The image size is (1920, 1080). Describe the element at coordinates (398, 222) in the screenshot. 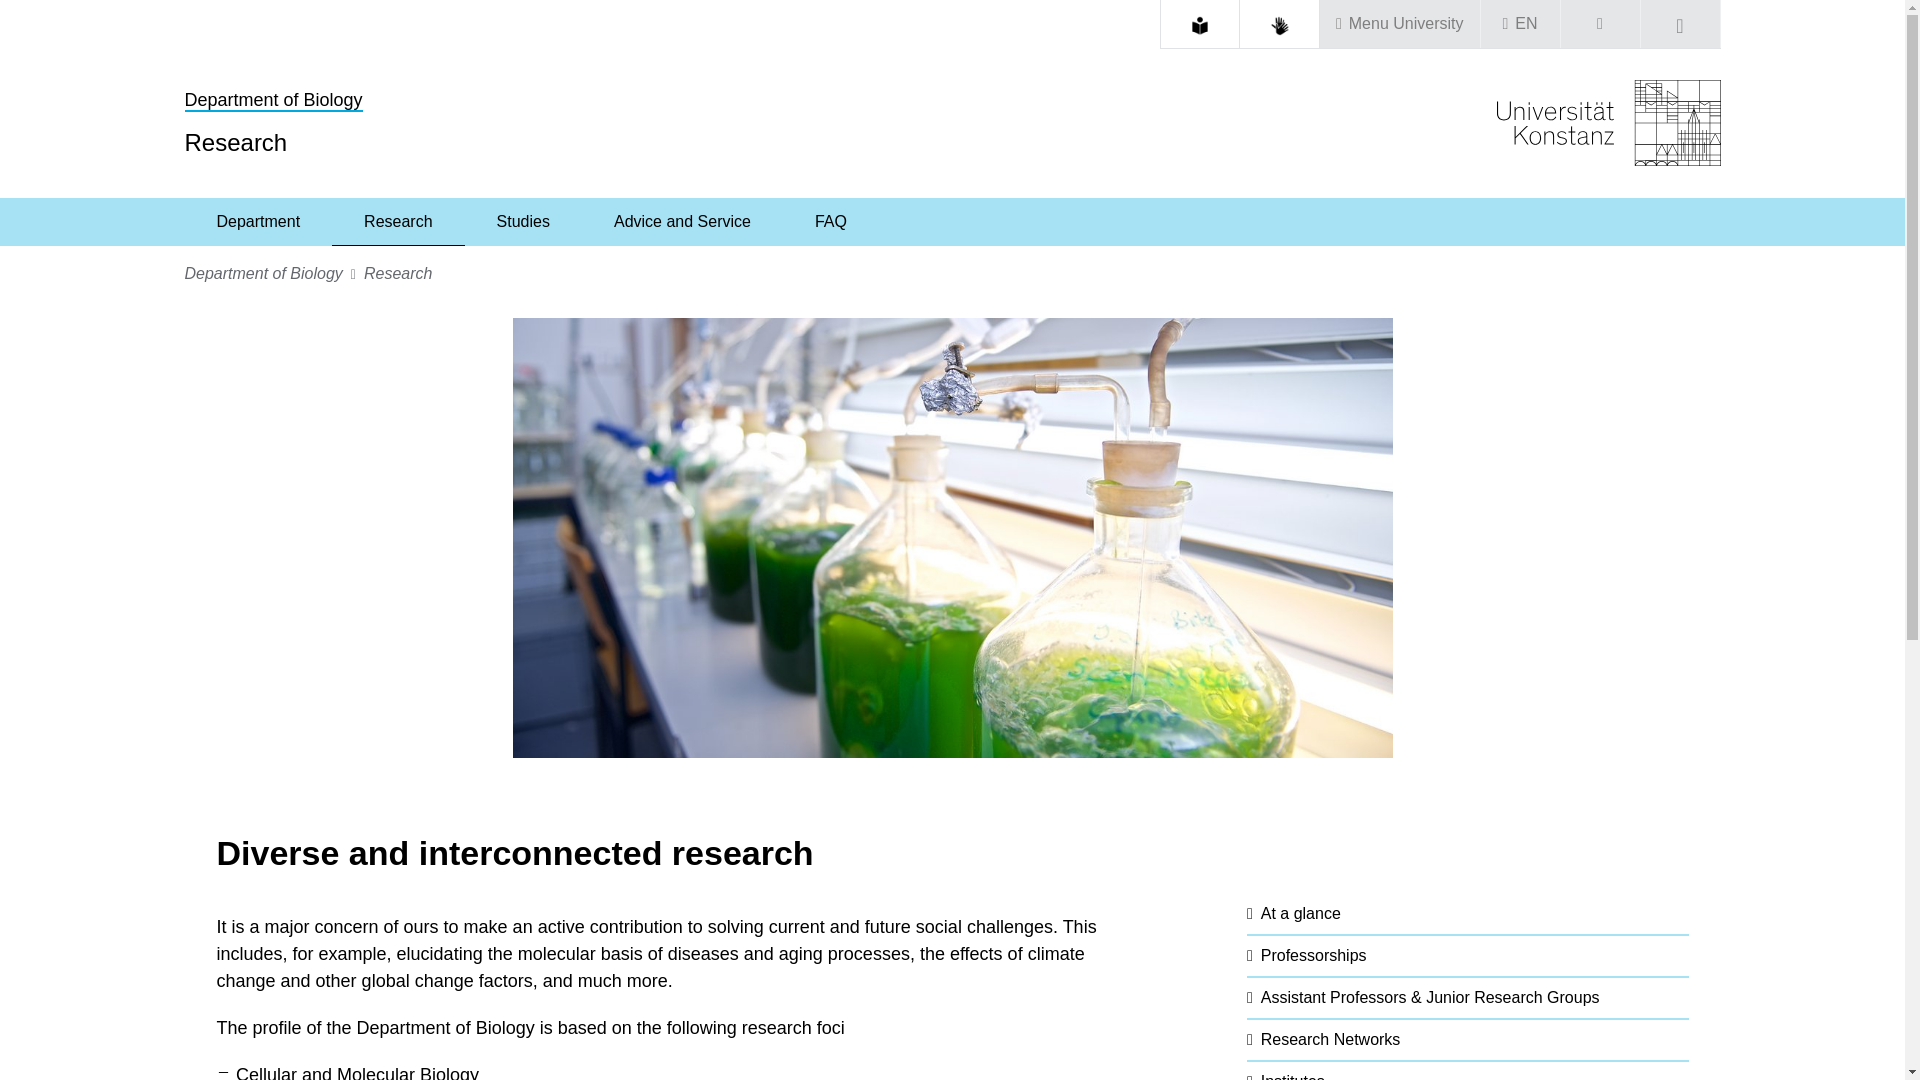

I see `Research` at that location.